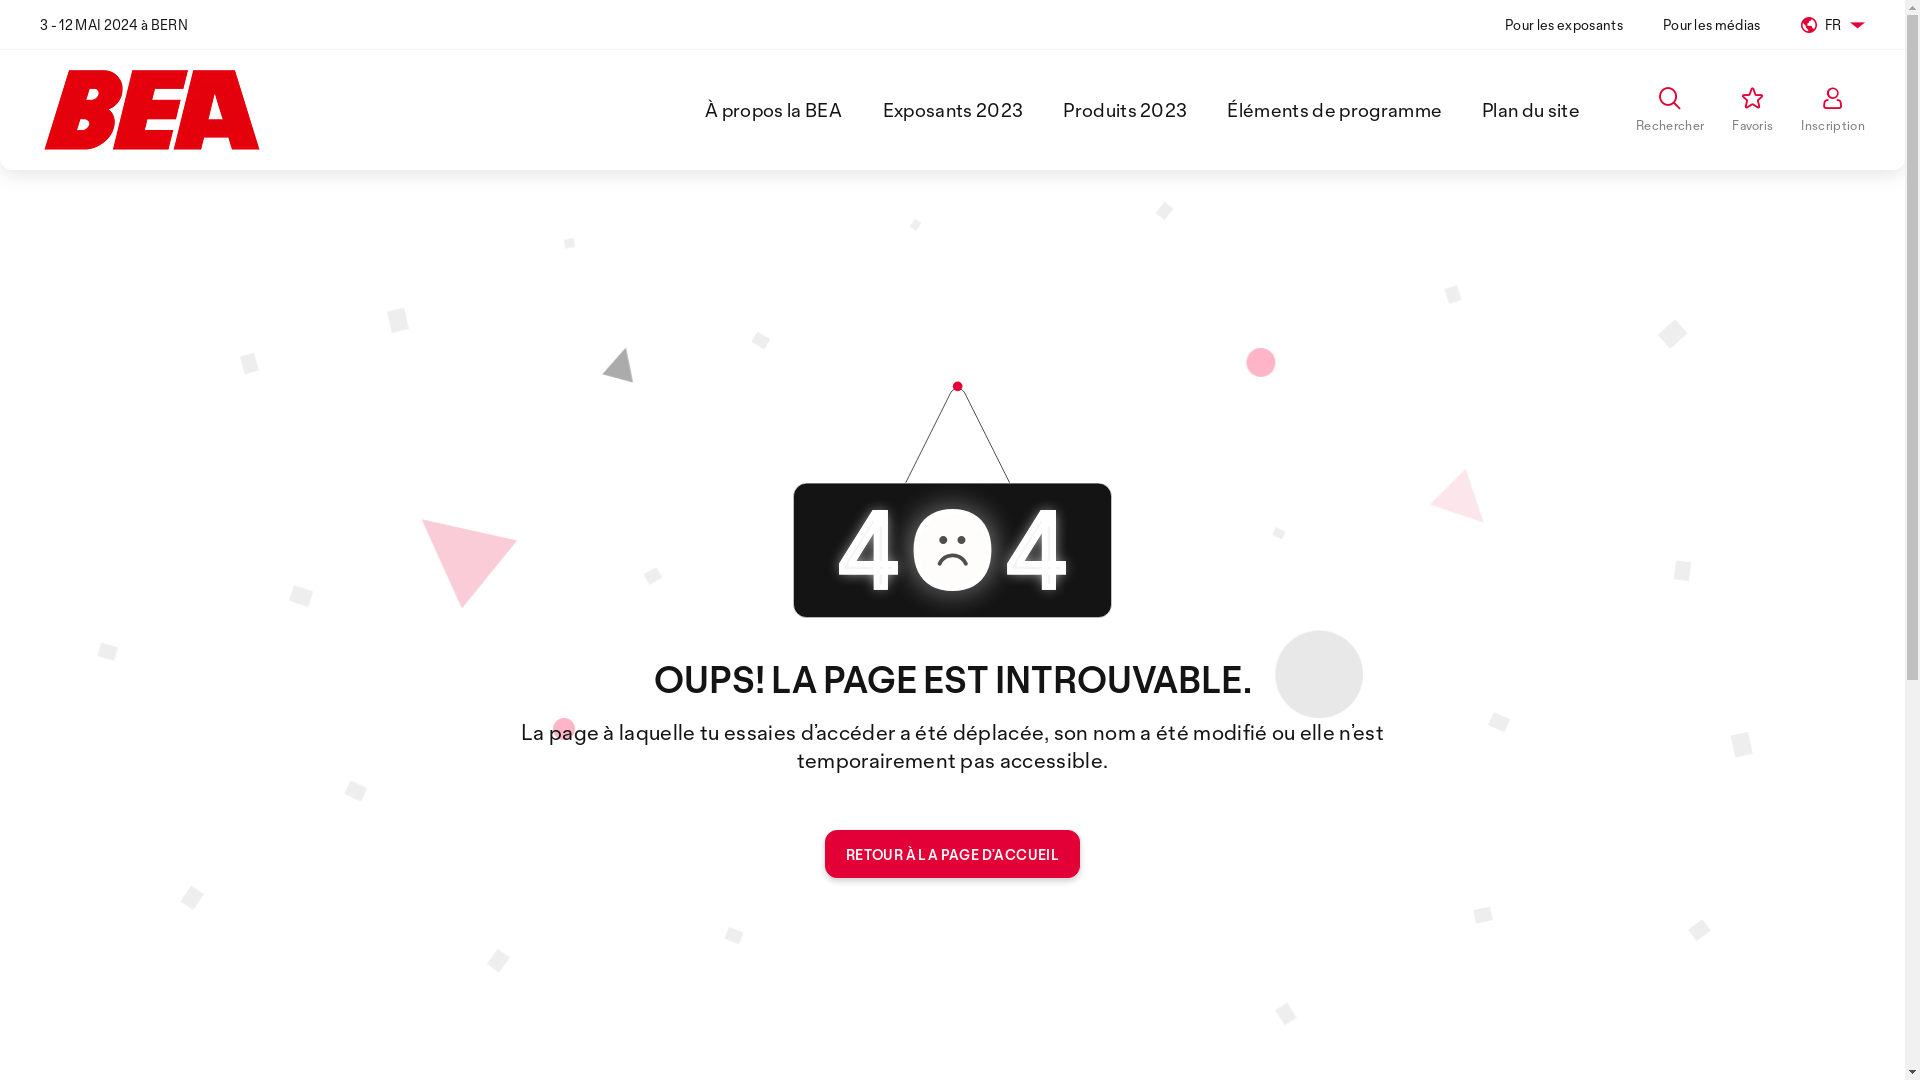 This screenshot has height=1080, width=1920. Describe the element at coordinates (758, 898) in the screenshot. I see `COMMANDER LA NEWSLETTER` at that location.